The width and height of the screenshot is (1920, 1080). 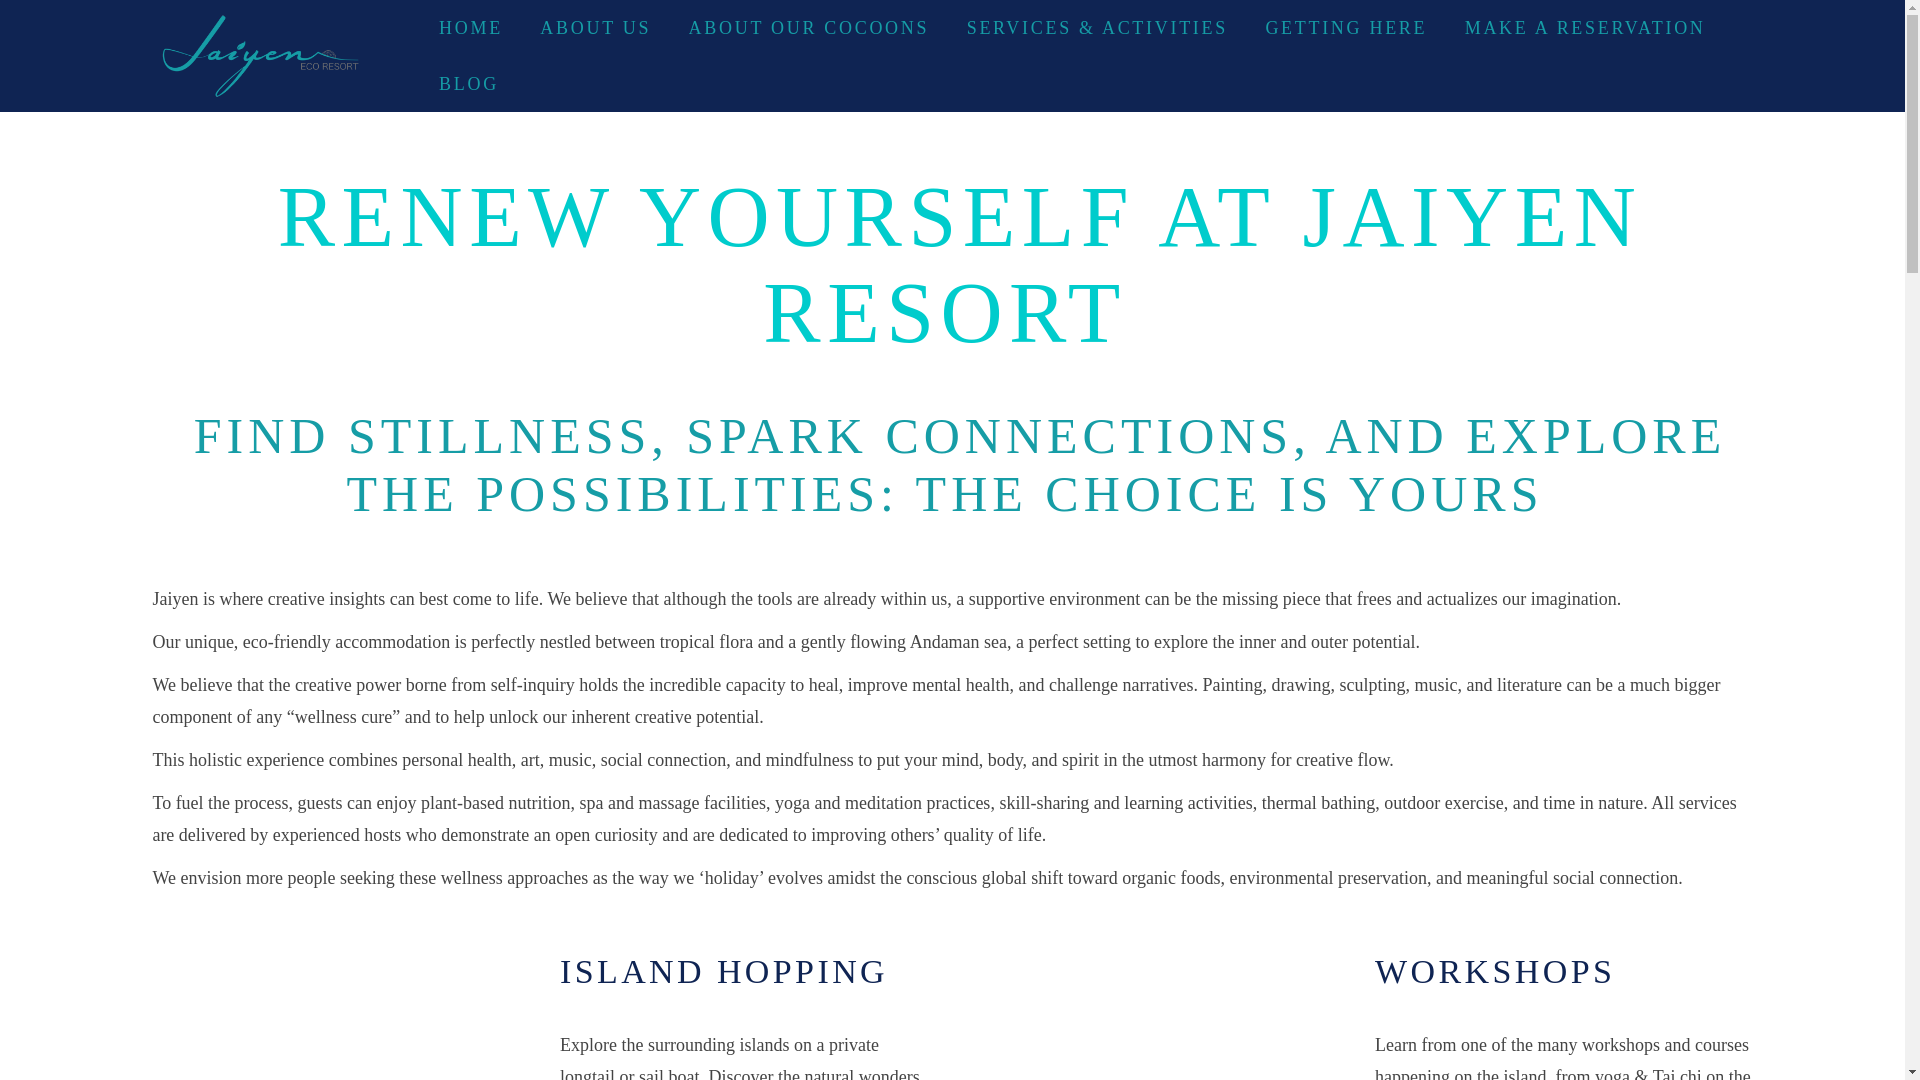 What do you see at coordinates (1346, 28) in the screenshot?
I see `GETTING HERE` at bounding box center [1346, 28].